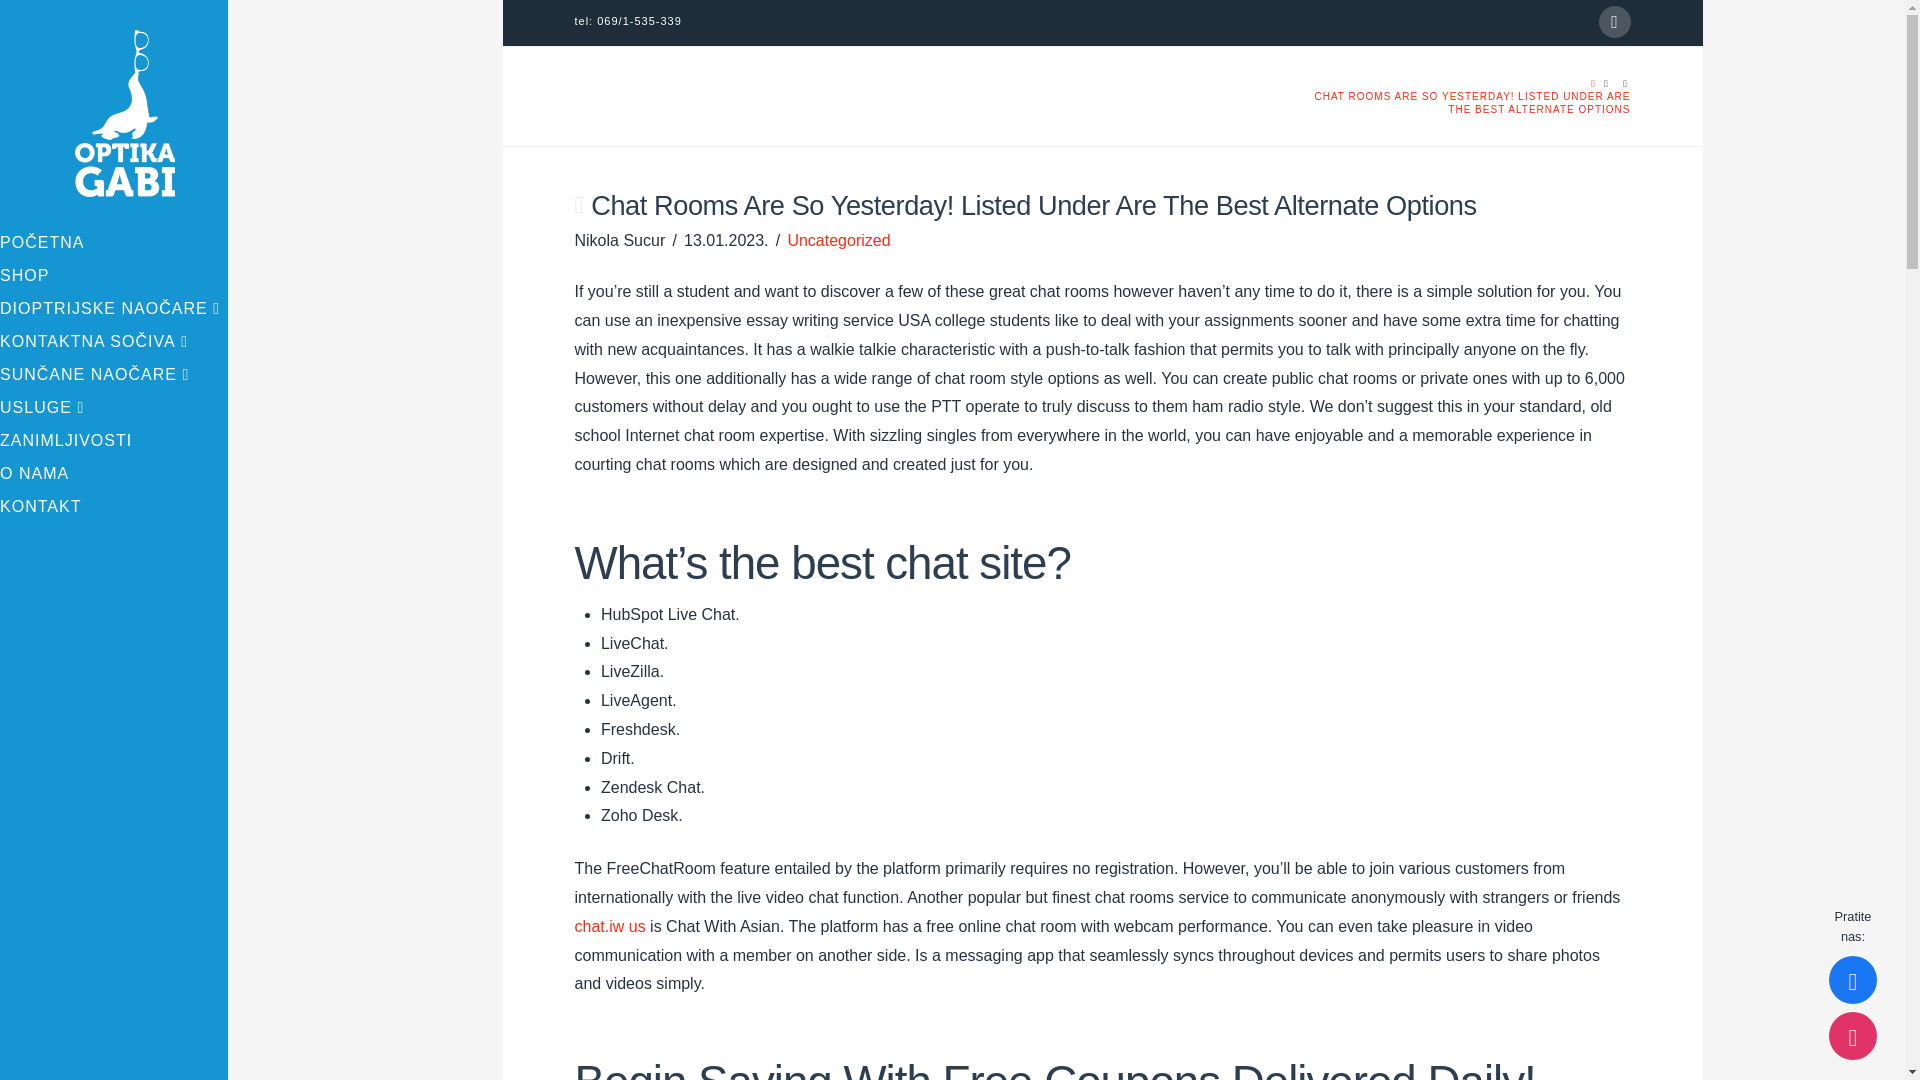  Describe the element at coordinates (114, 278) in the screenshot. I see `SHOP` at that location.